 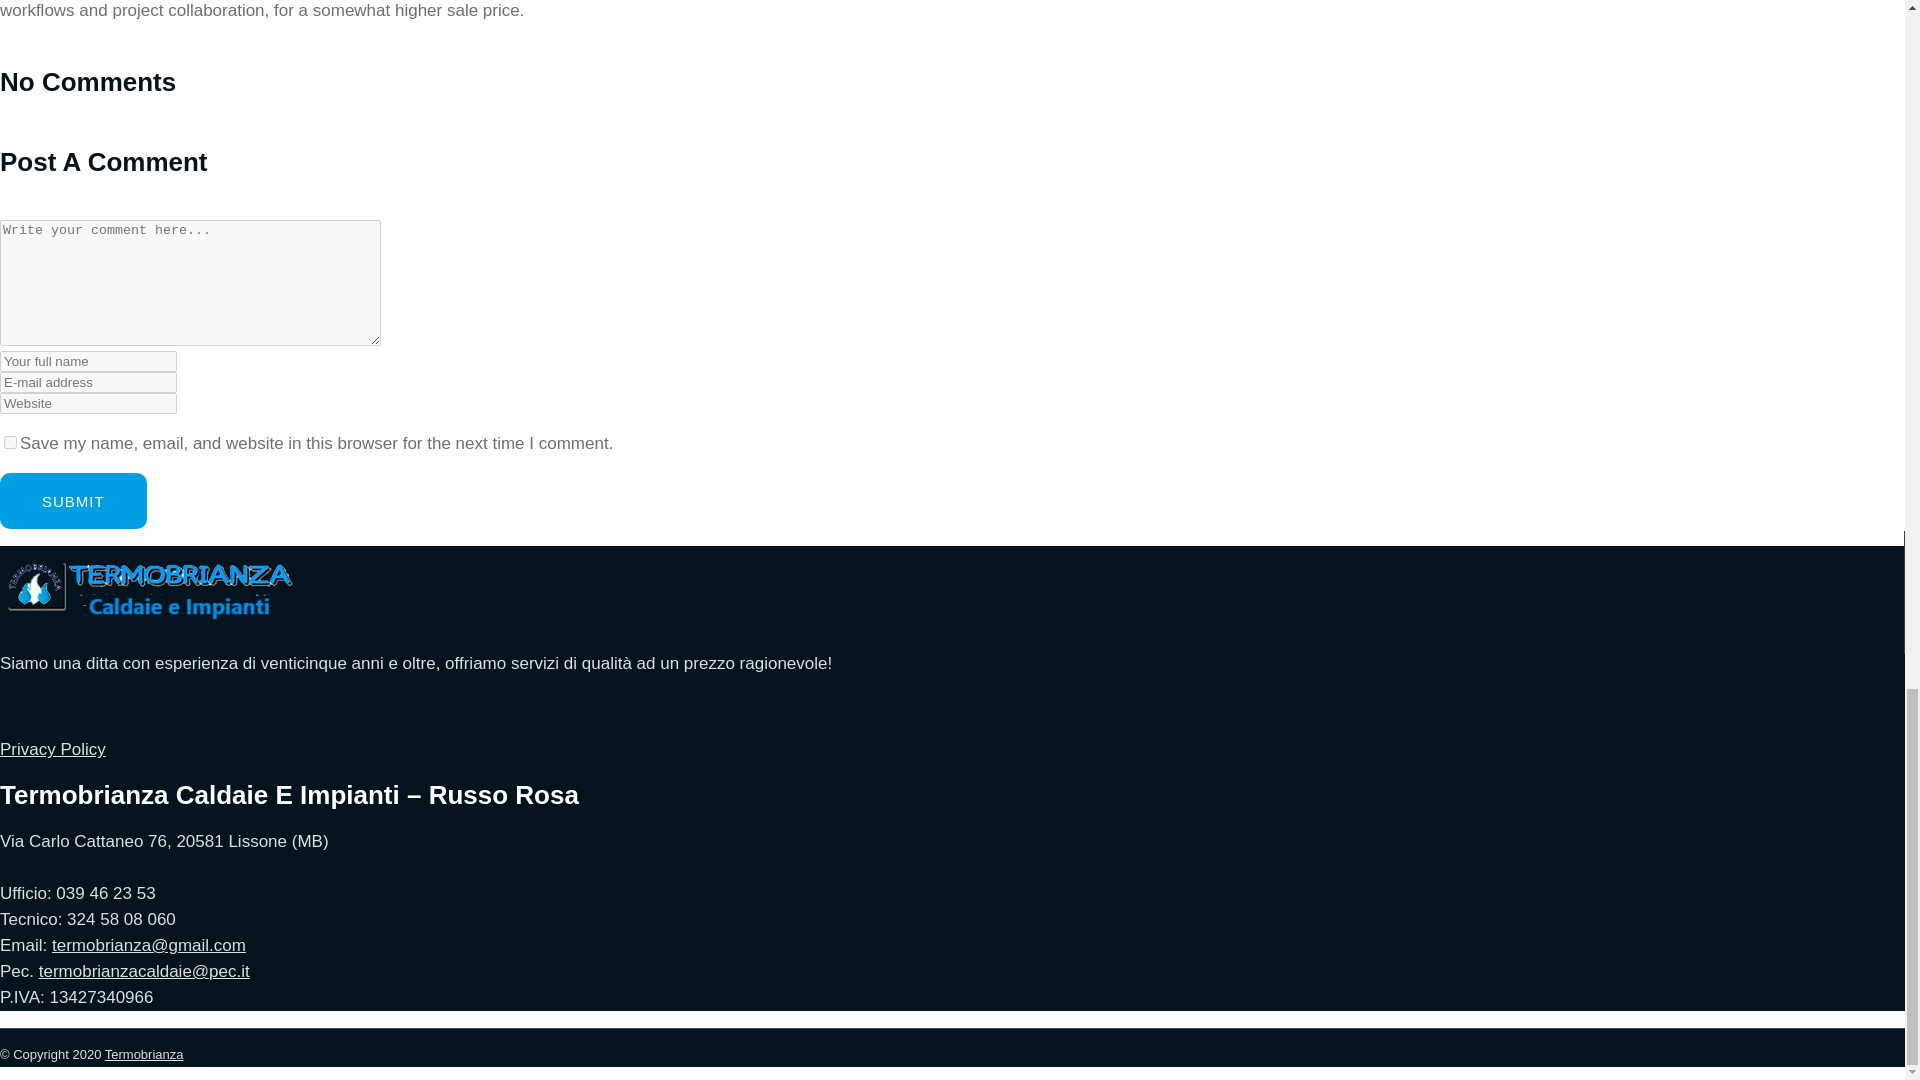 I want to click on yes, so click(x=10, y=442).